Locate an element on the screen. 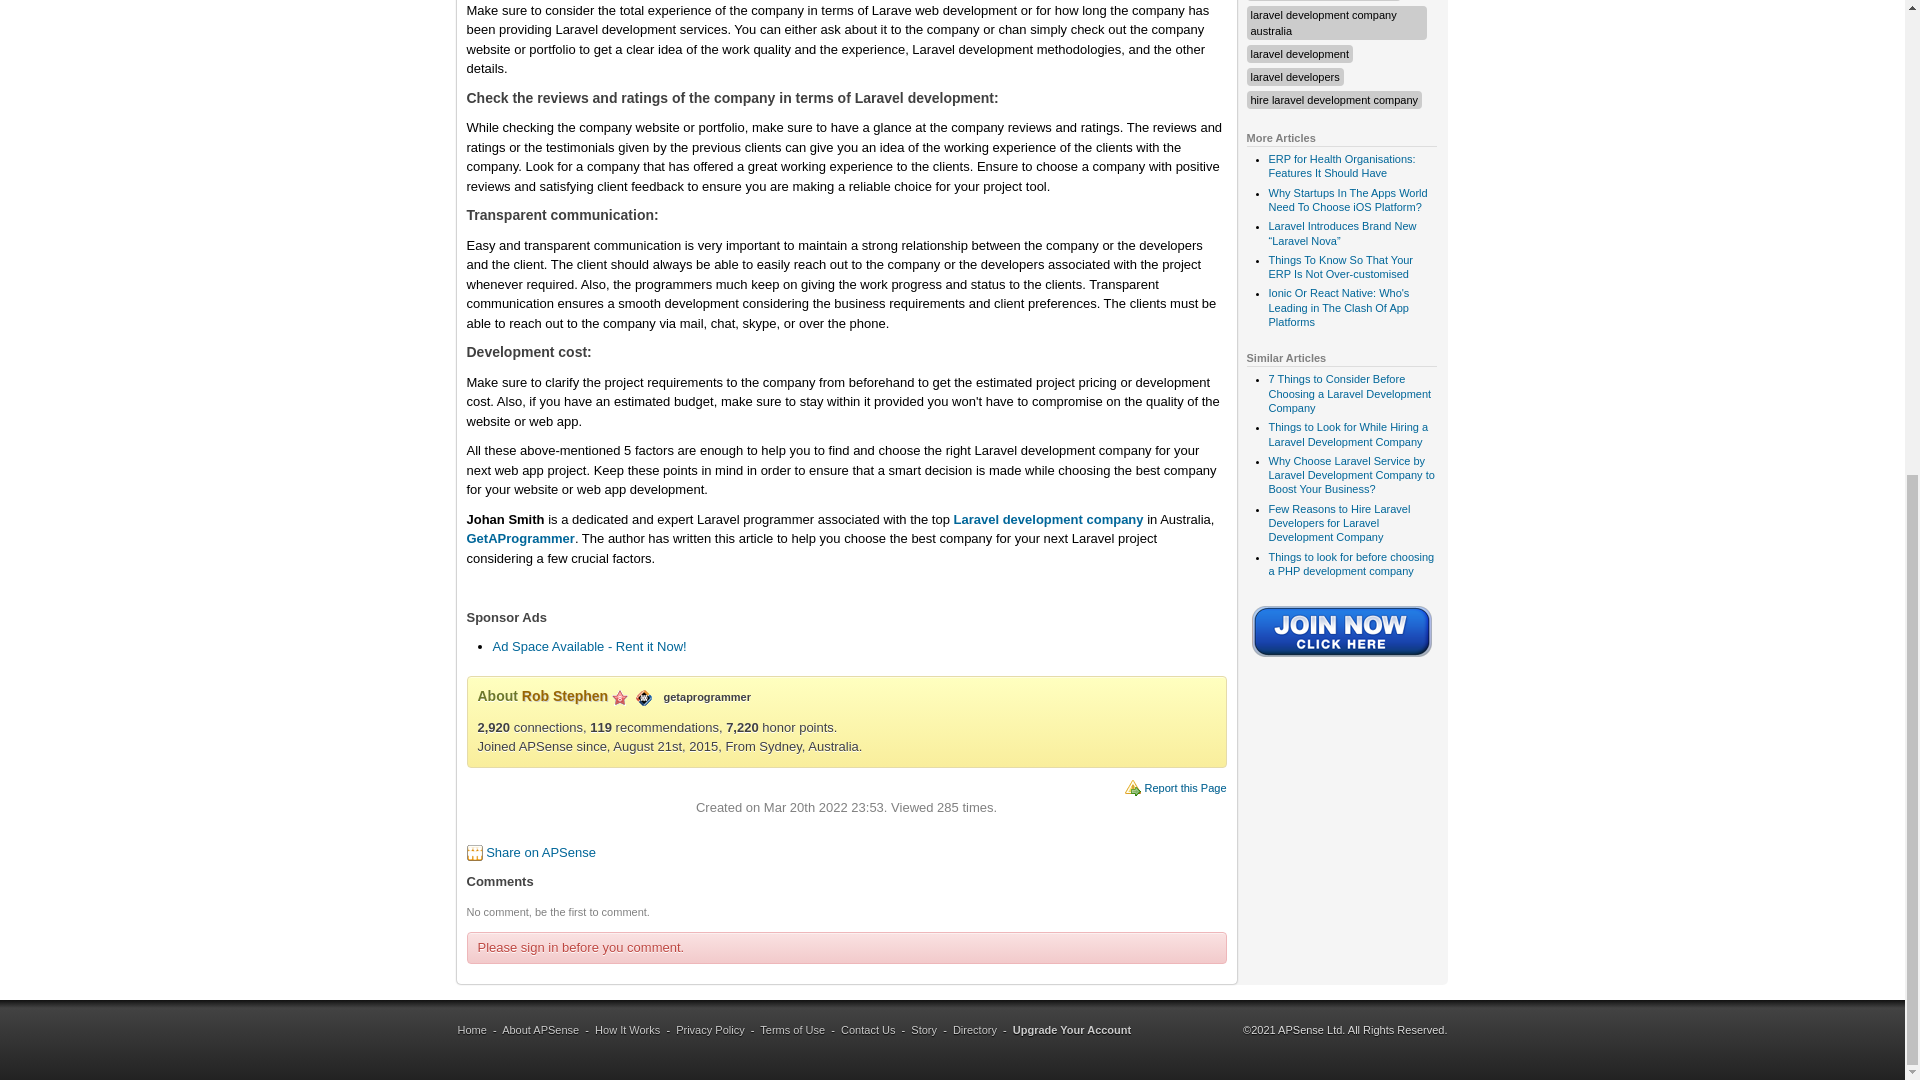  Share on APSense is located at coordinates (540, 852).